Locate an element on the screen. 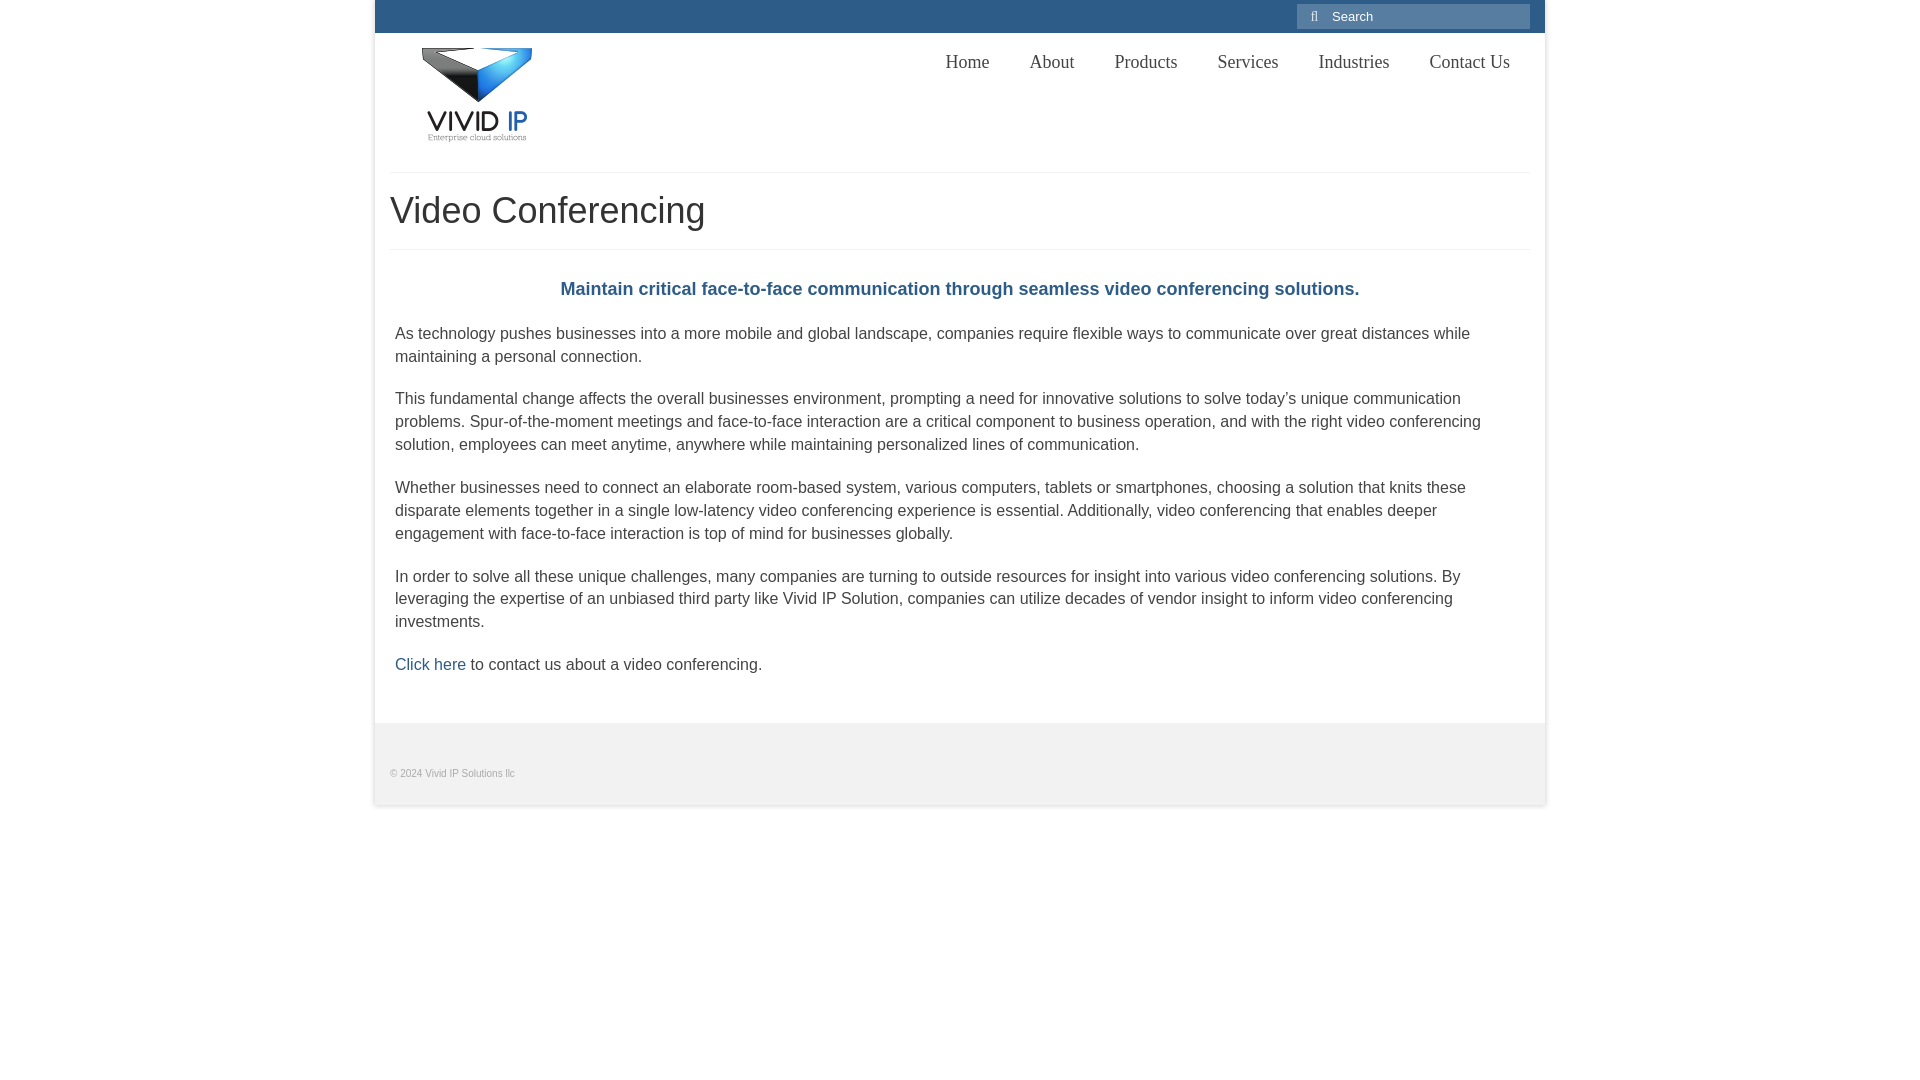  Contact Us is located at coordinates (1470, 62).